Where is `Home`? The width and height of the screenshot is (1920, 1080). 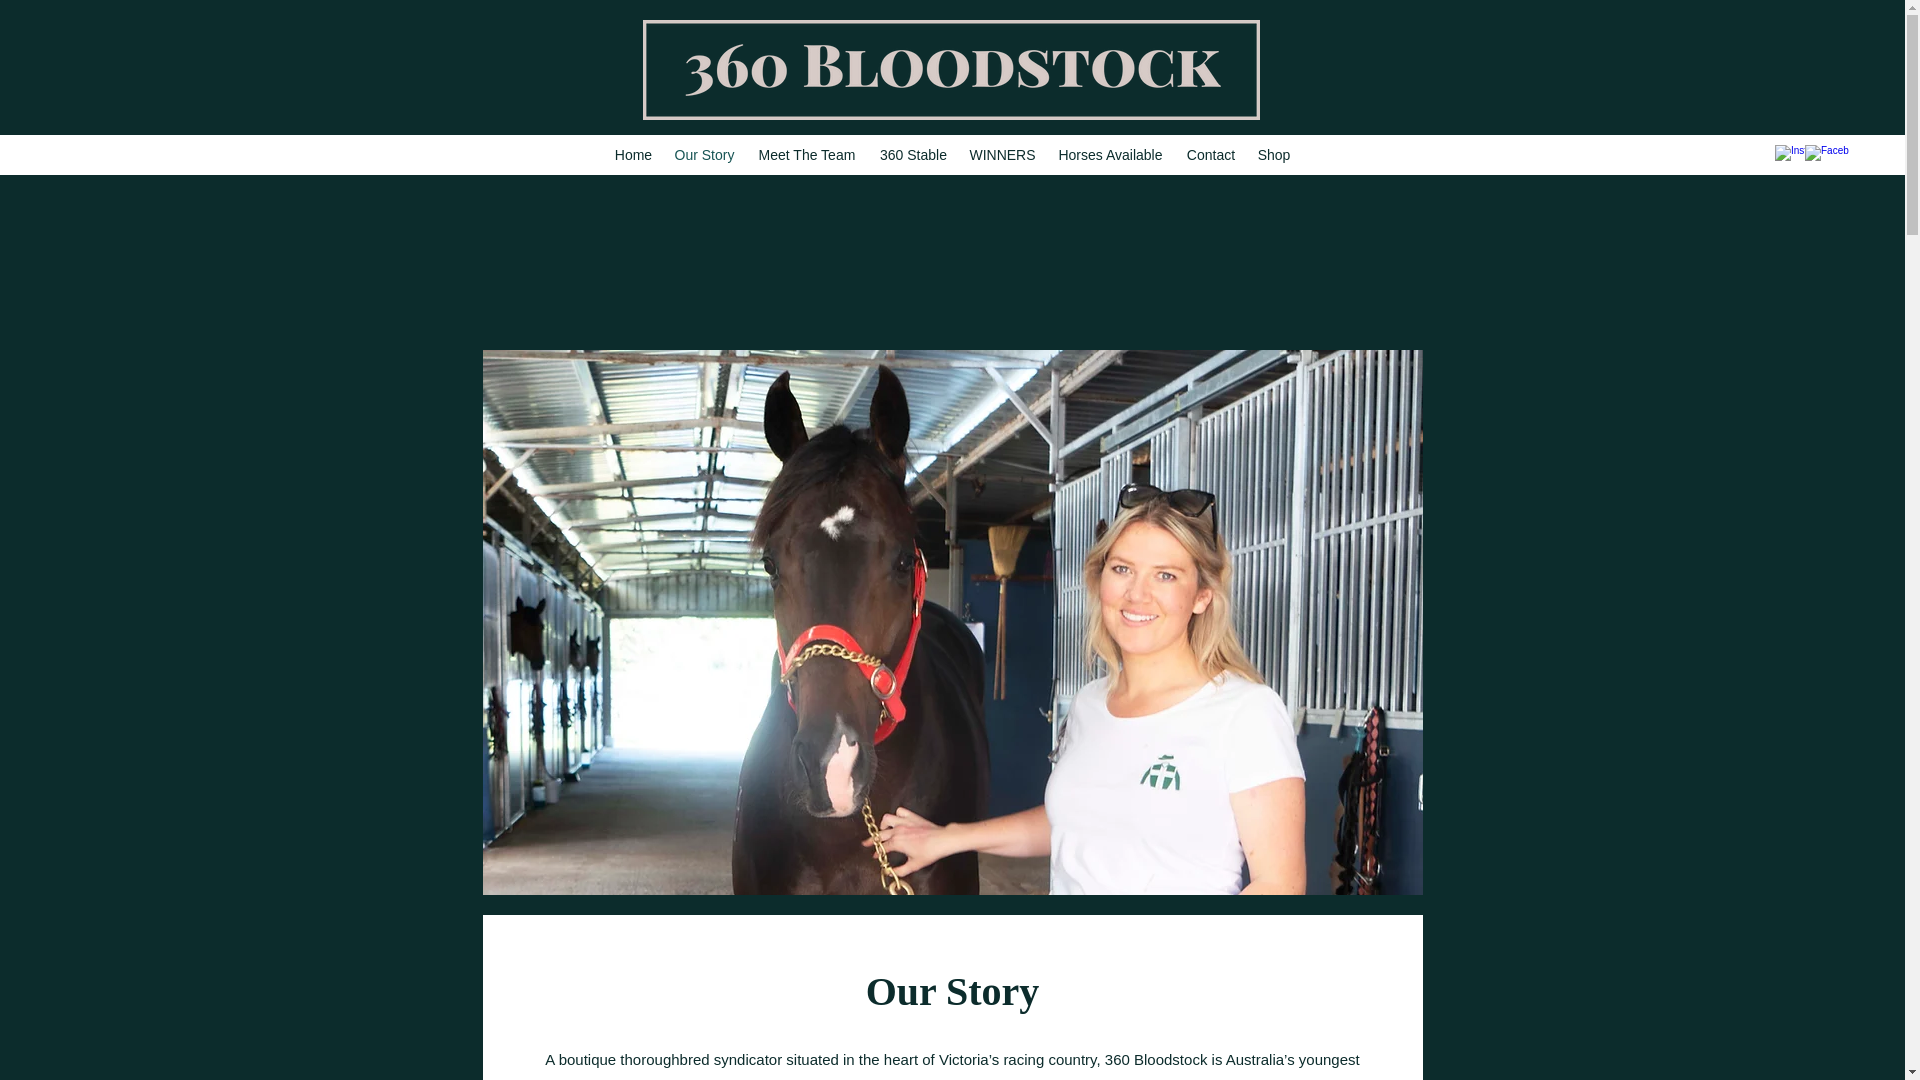 Home is located at coordinates (633, 154).